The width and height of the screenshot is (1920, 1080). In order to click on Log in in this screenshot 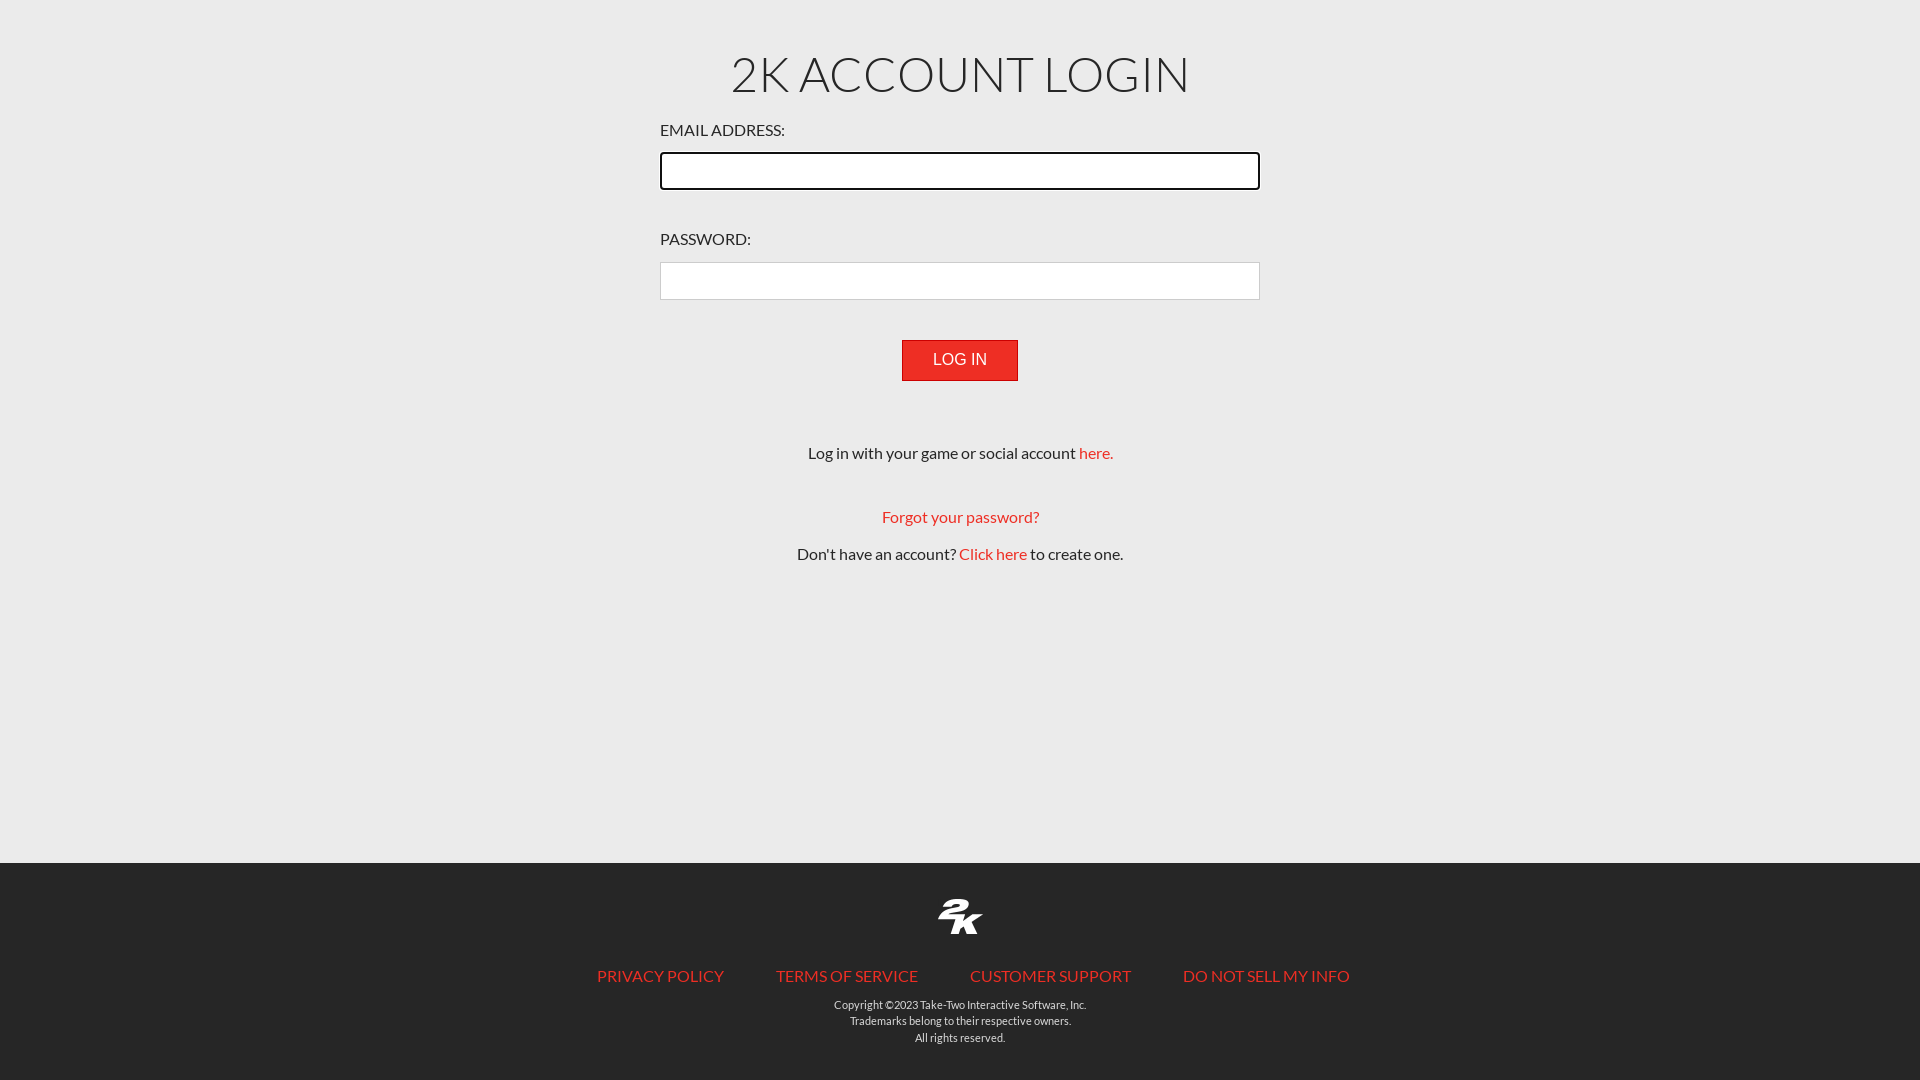, I will do `click(960, 360)`.